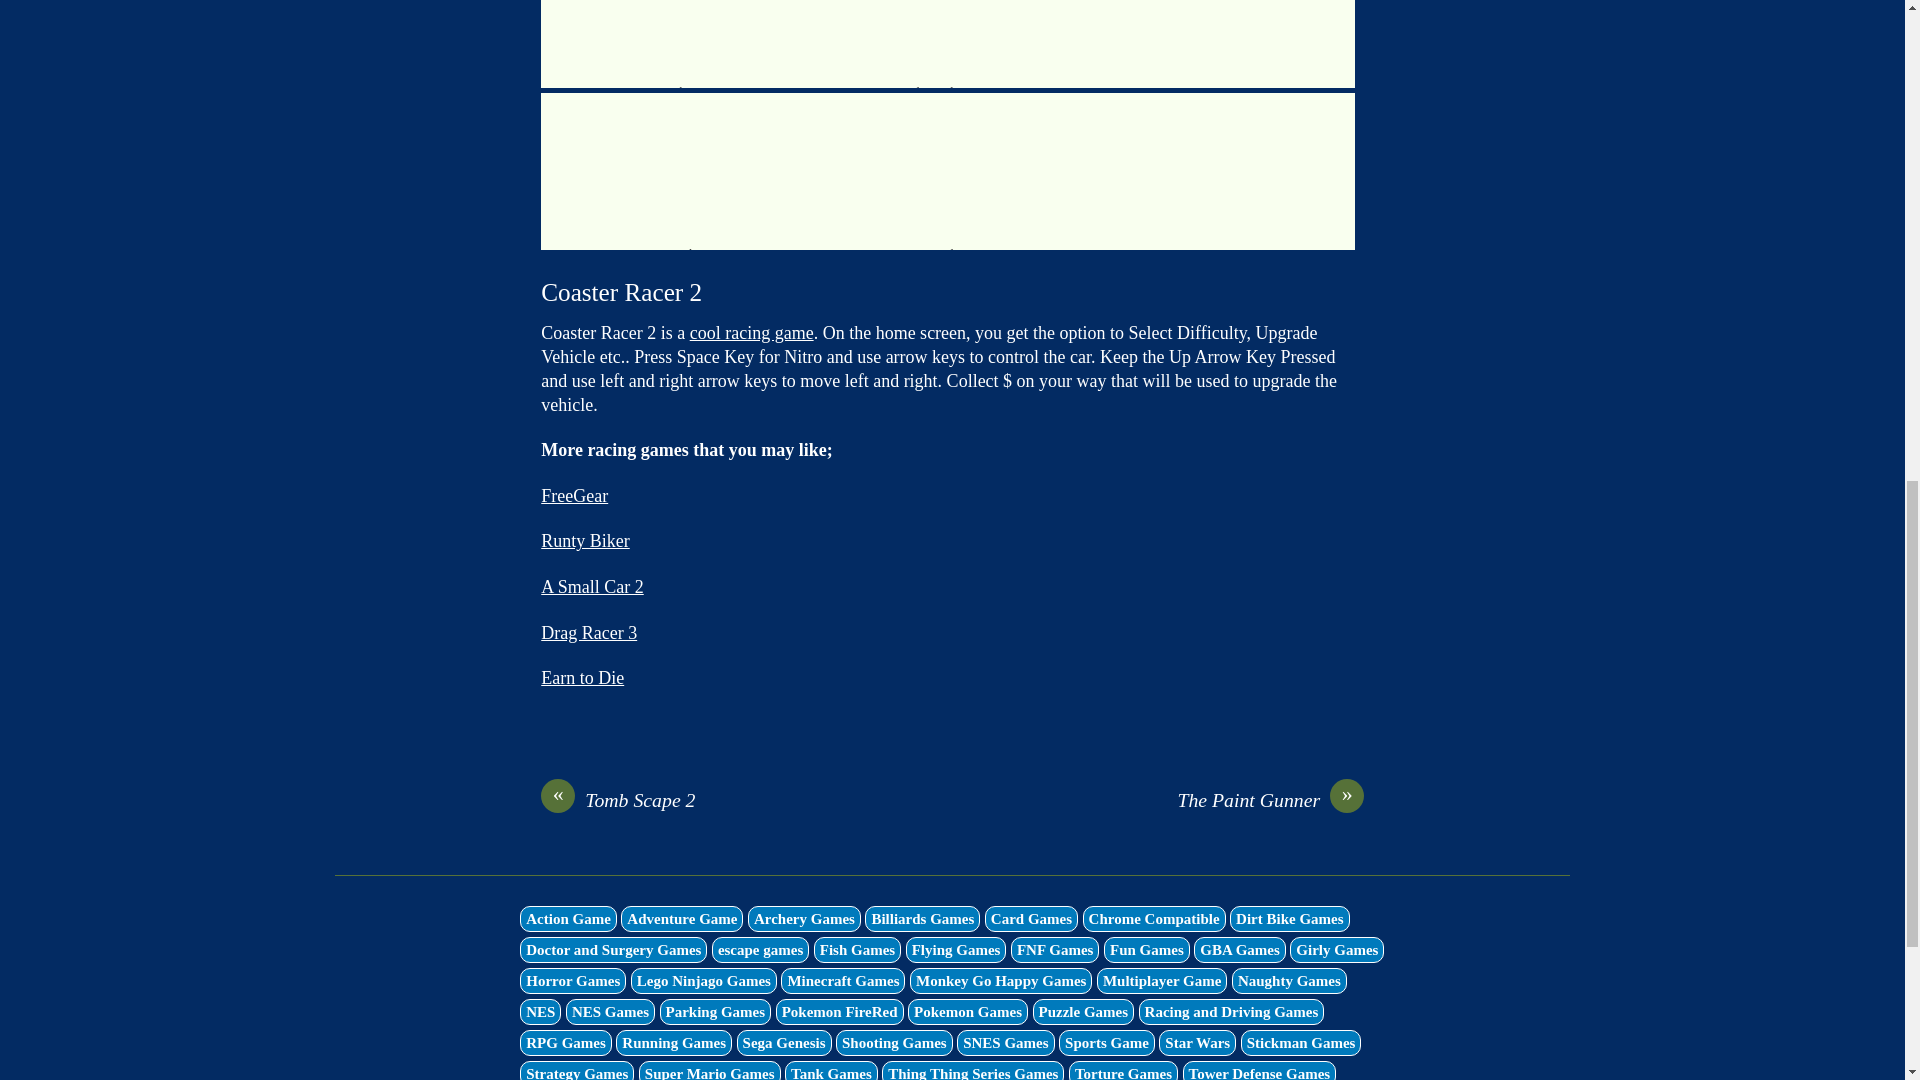 Image resolution: width=1920 pixels, height=1080 pixels. What do you see at coordinates (676, 44) in the screenshot?
I see `Cave Chaos 1` at bounding box center [676, 44].